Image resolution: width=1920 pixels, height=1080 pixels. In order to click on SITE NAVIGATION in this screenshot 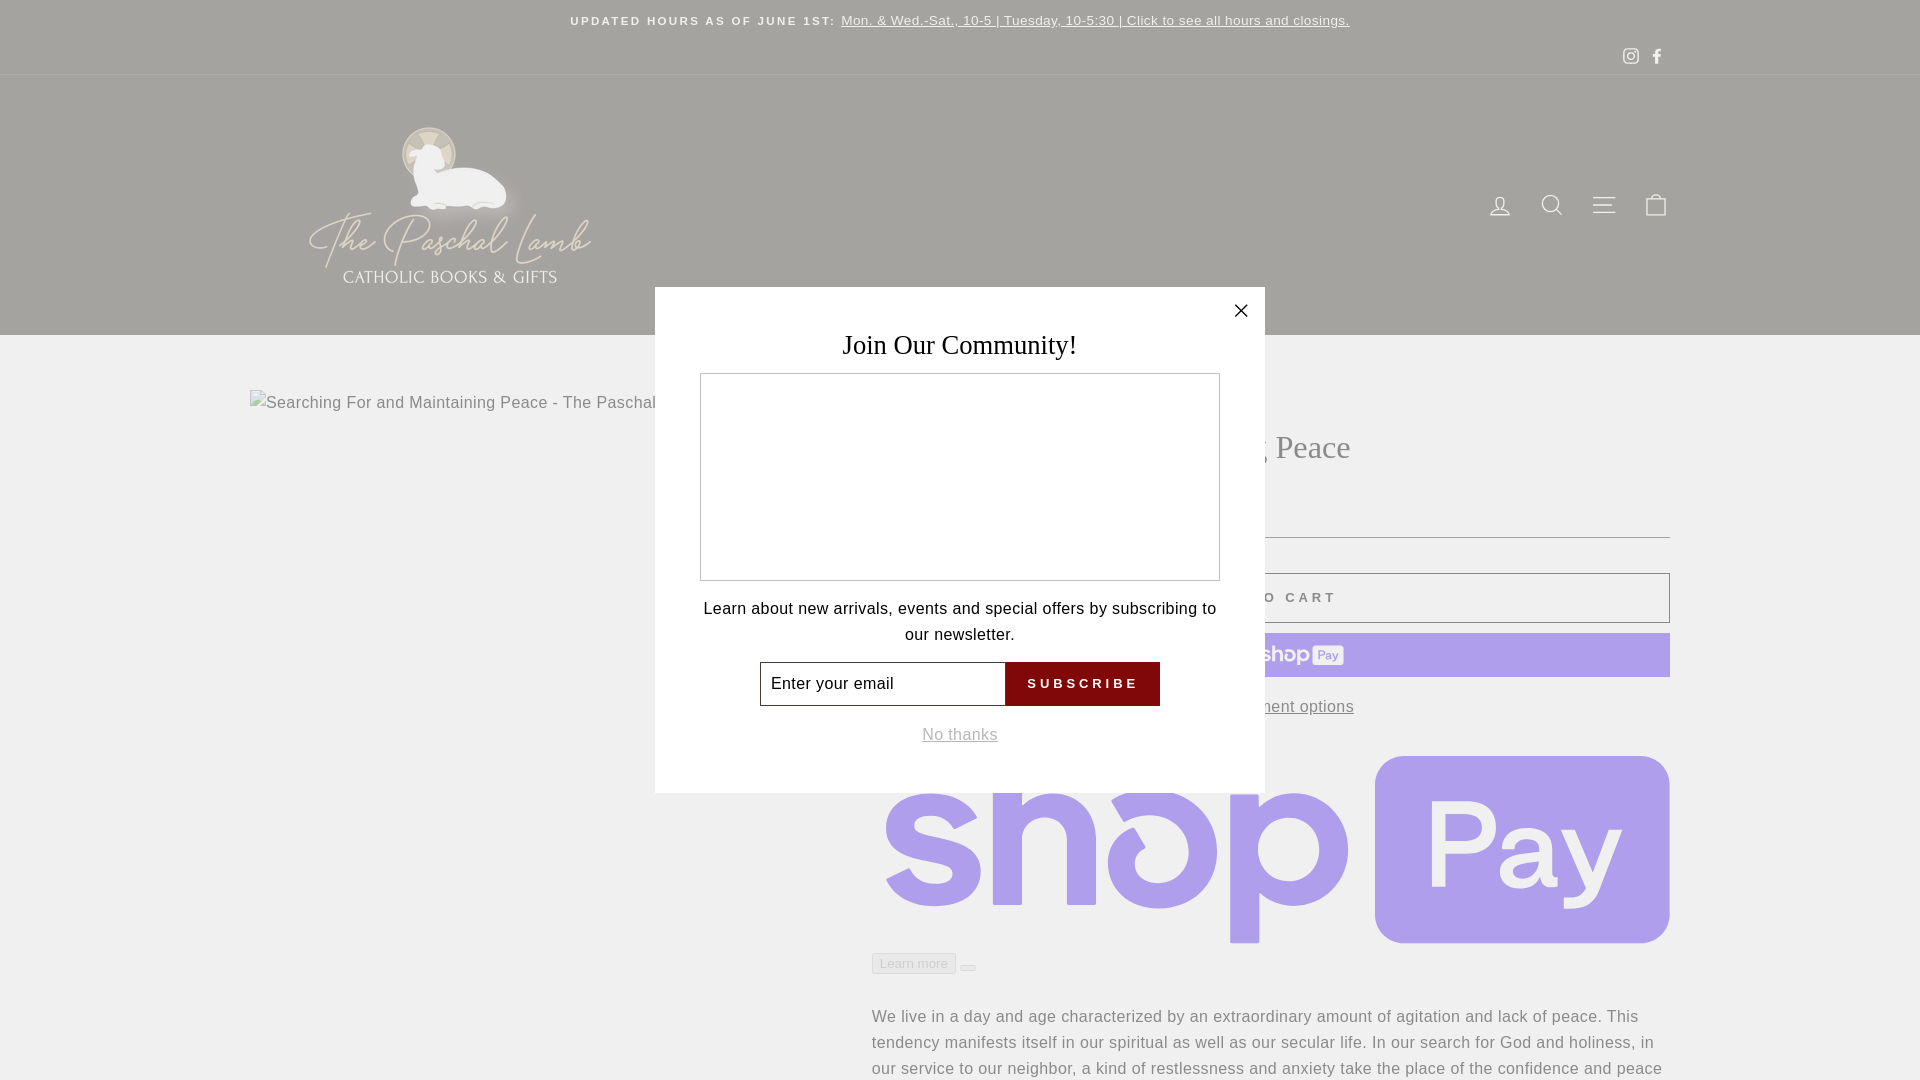, I will do `click(1604, 204)`.